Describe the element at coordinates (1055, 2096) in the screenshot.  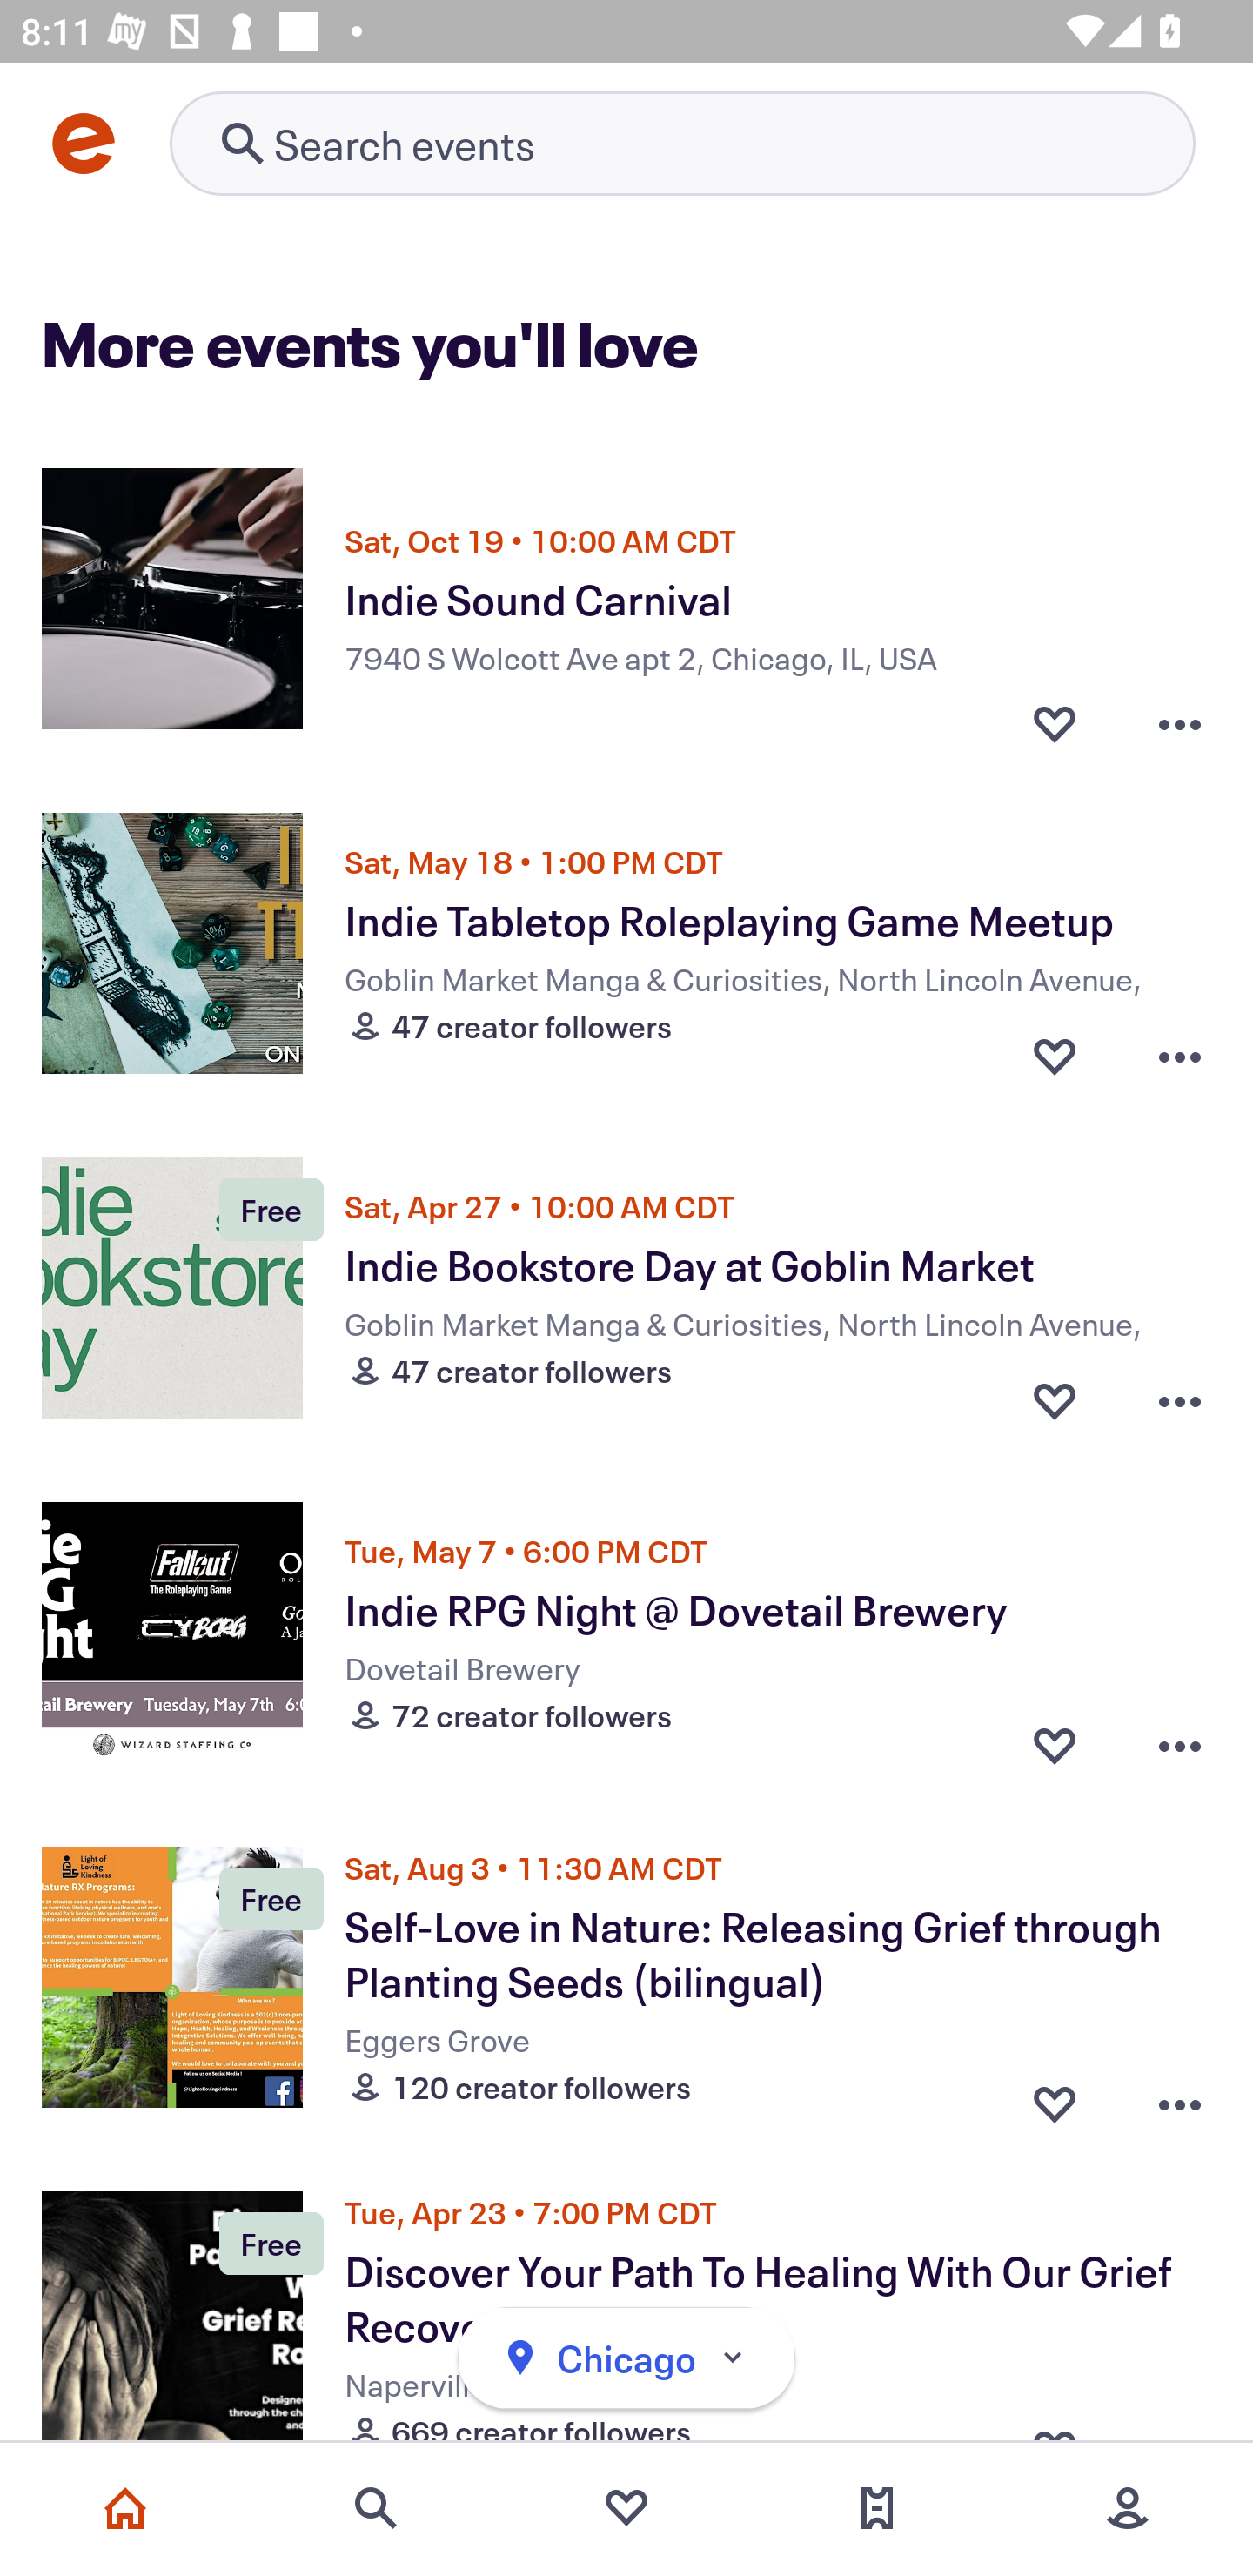
I see `Favorite button` at that location.